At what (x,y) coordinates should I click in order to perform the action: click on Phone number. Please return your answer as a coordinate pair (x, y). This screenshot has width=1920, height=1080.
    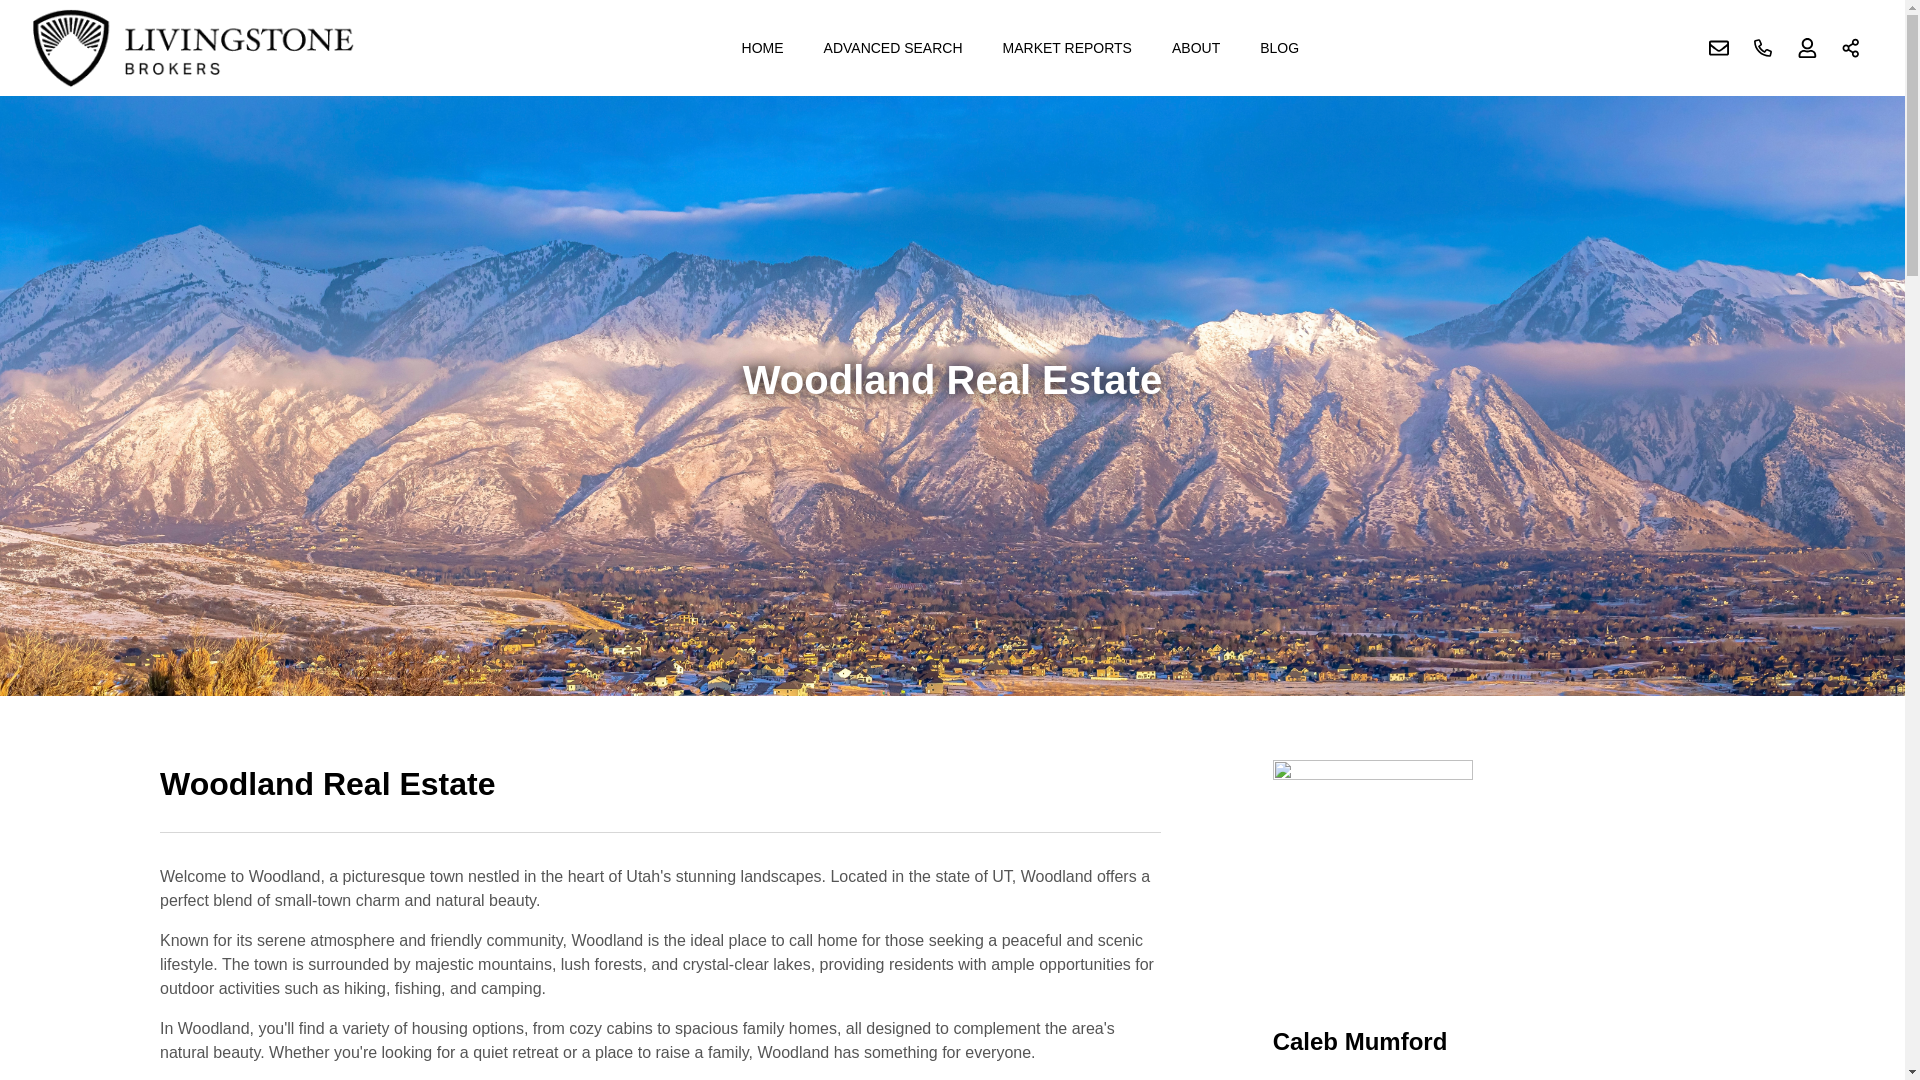
    Looking at the image, I should click on (1763, 48).